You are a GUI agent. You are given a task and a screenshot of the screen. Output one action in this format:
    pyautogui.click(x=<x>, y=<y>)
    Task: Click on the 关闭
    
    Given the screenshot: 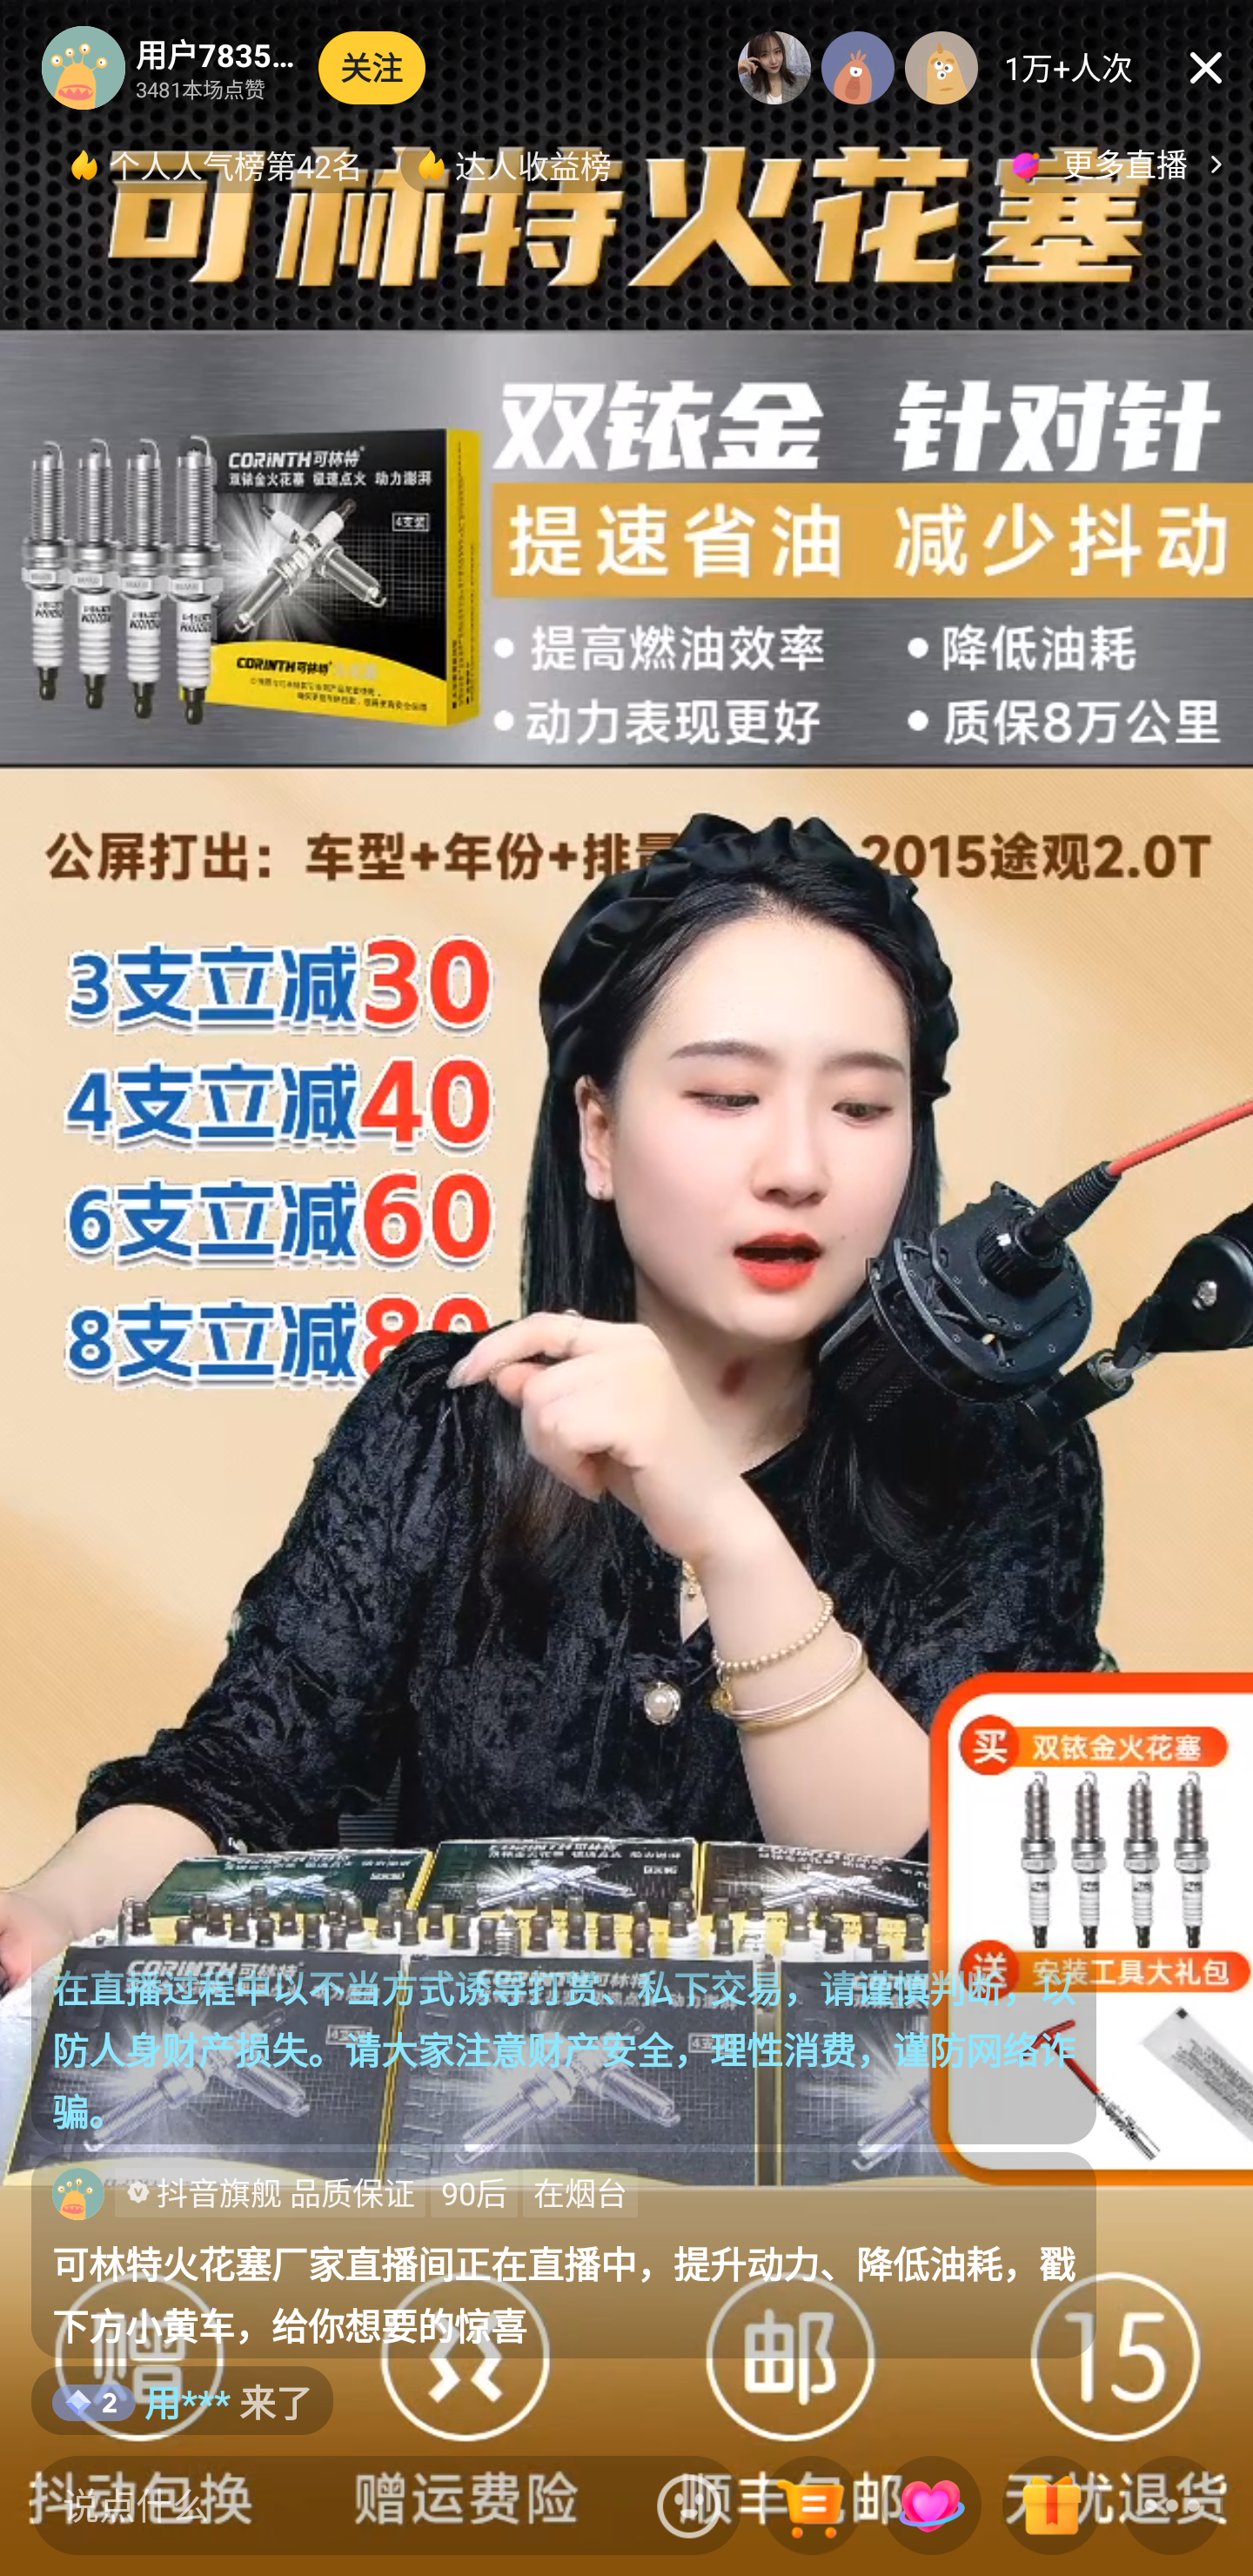 What is the action you would take?
    pyautogui.click(x=1206, y=68)
    